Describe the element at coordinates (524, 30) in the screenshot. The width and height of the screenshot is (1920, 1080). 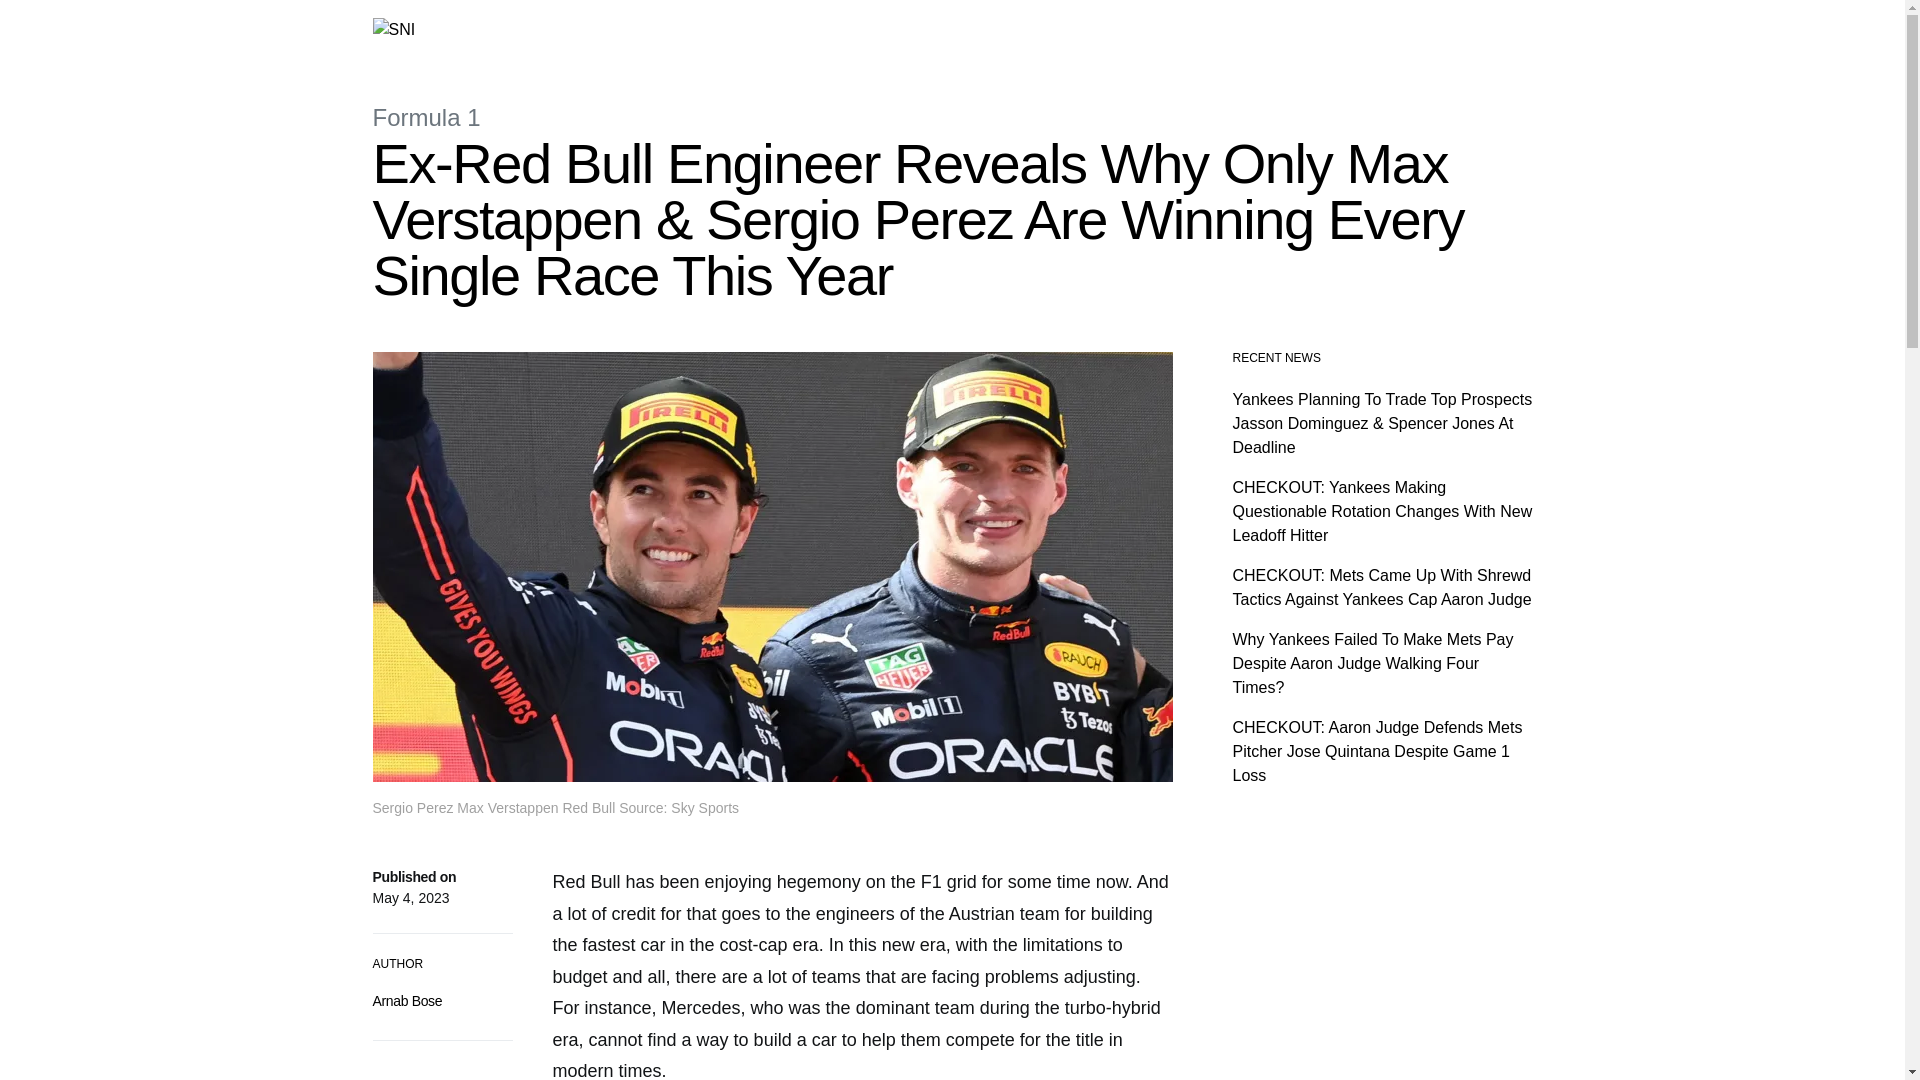
I see `Formula 1` at that location.